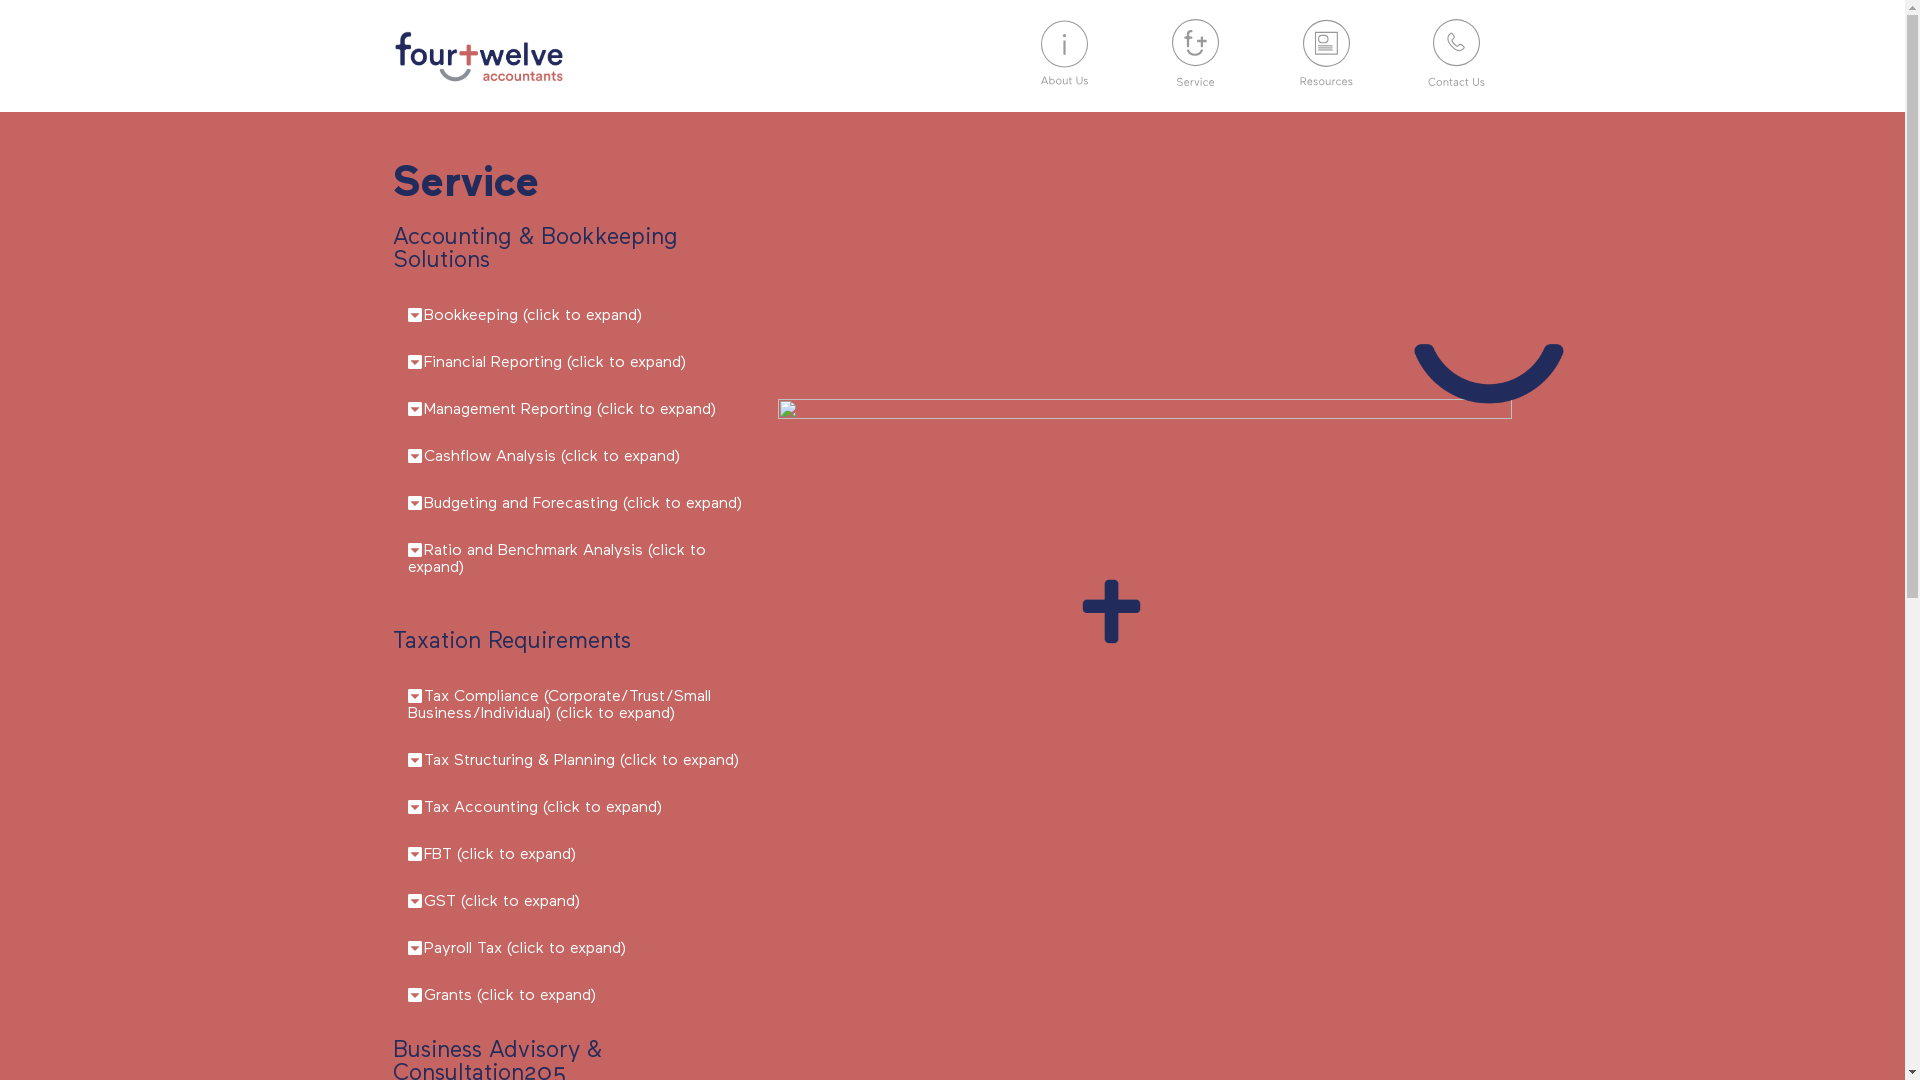  What do you see at coordinates (543, 808) in the screenshot?
I see `Tax Accounting (click to expand)` at bounding box center [543, 808].